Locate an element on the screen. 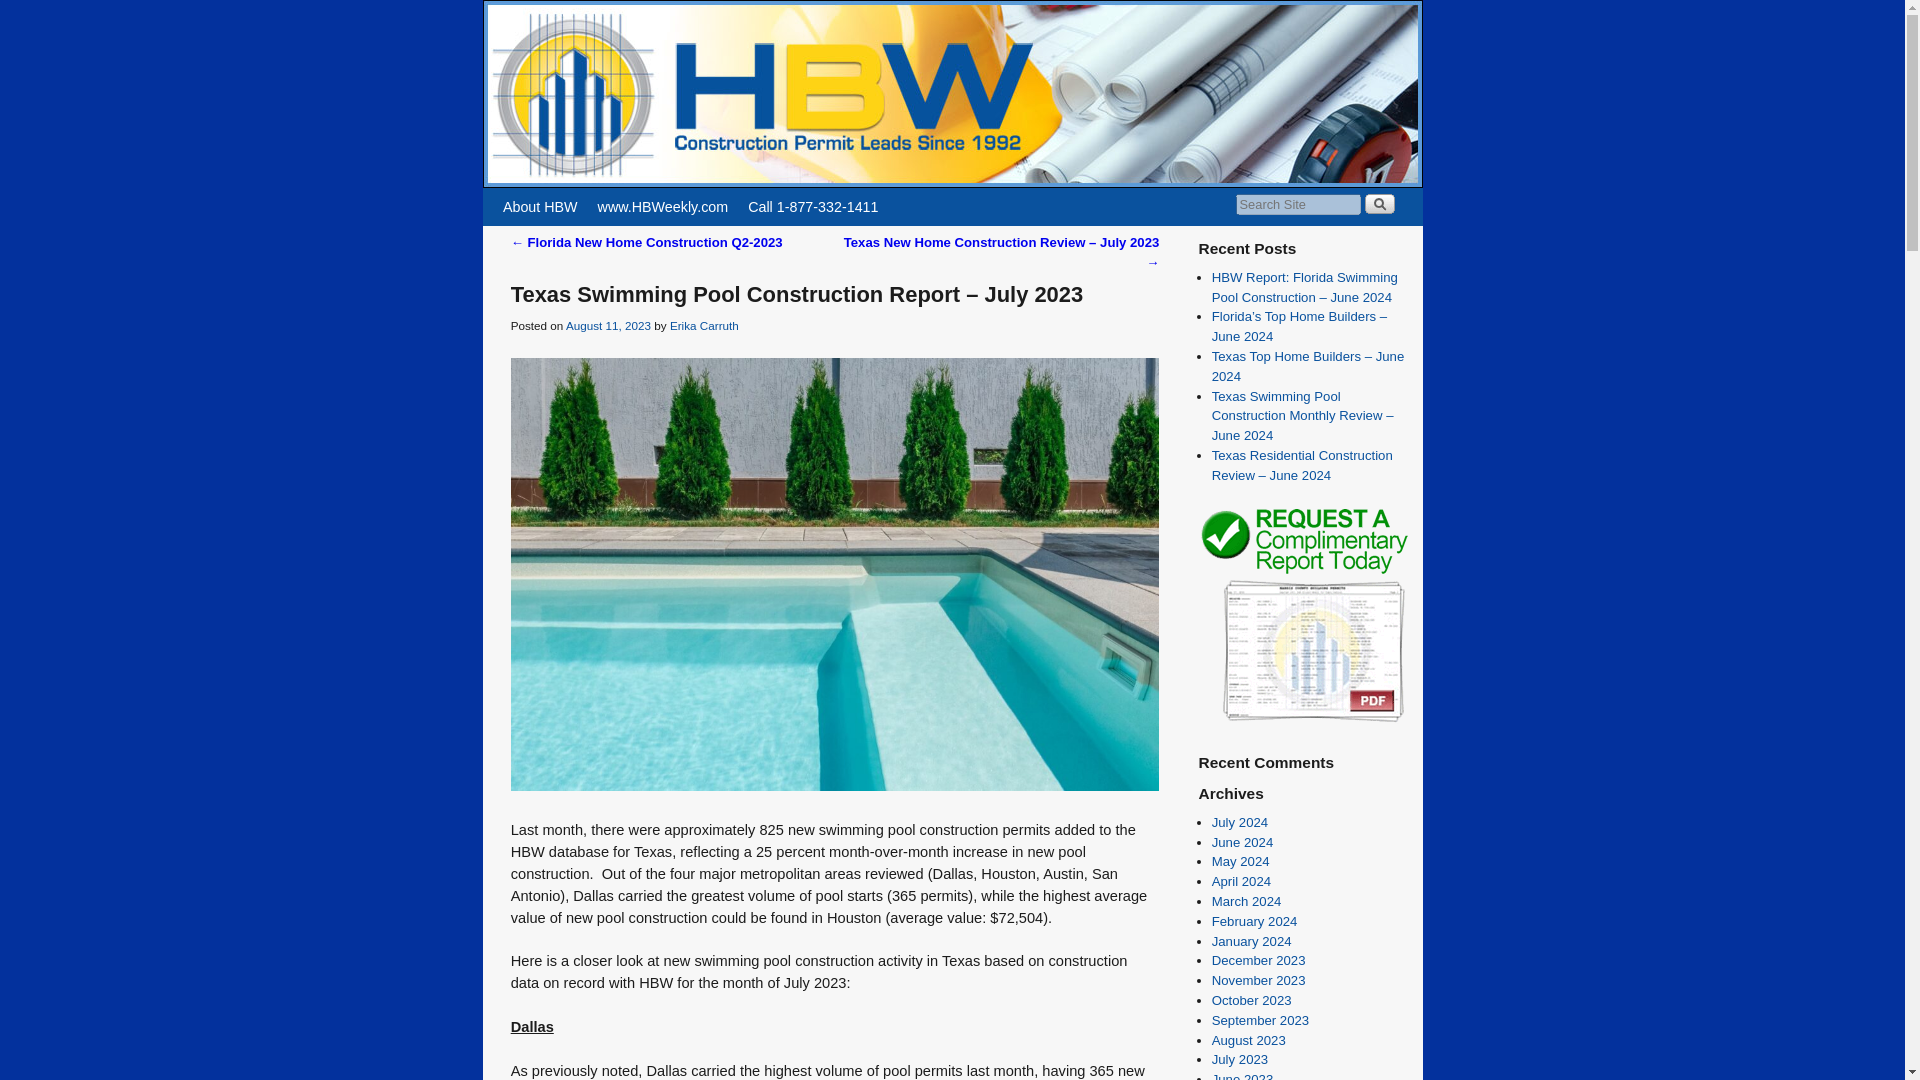 This screenshot has width=1920, height=1080. Erika Carruth is located at coordinates (704, 324).